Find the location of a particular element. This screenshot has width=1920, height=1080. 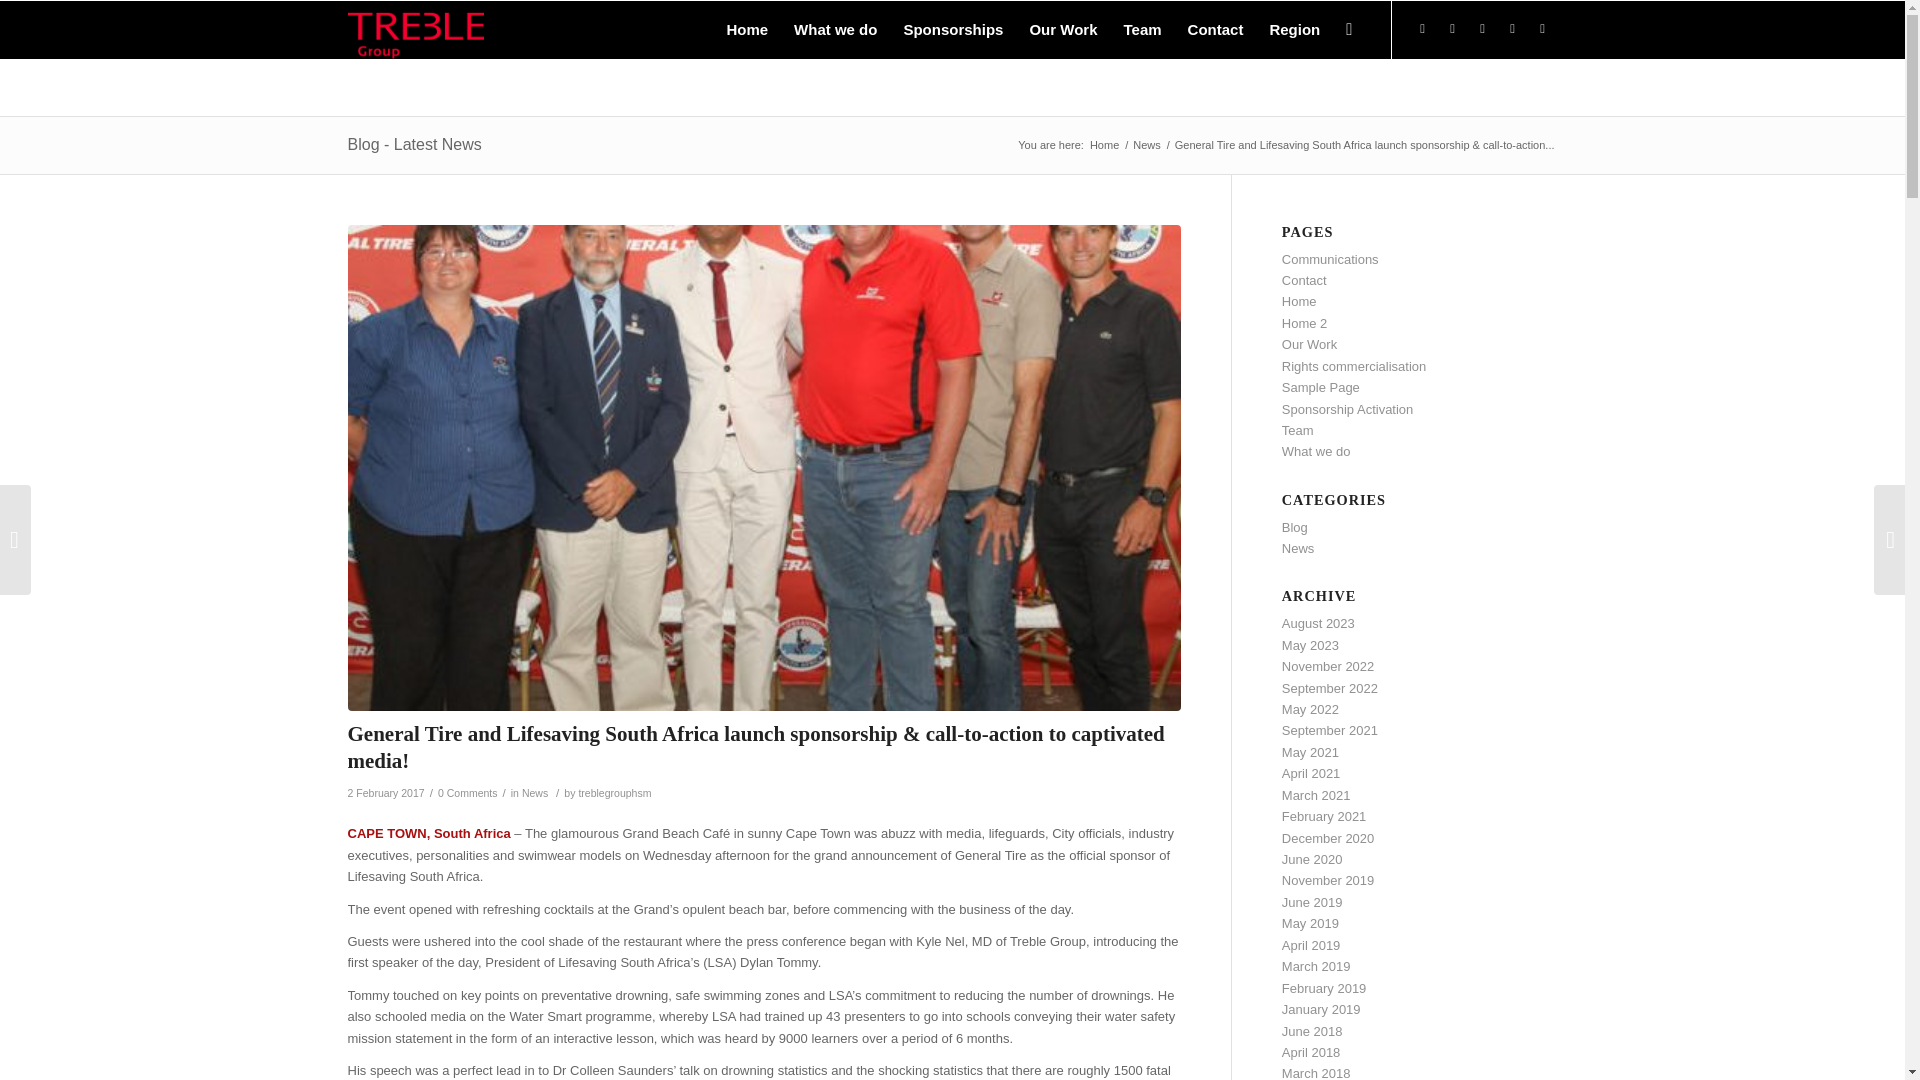

Home is located at coordinates (1104, 146).